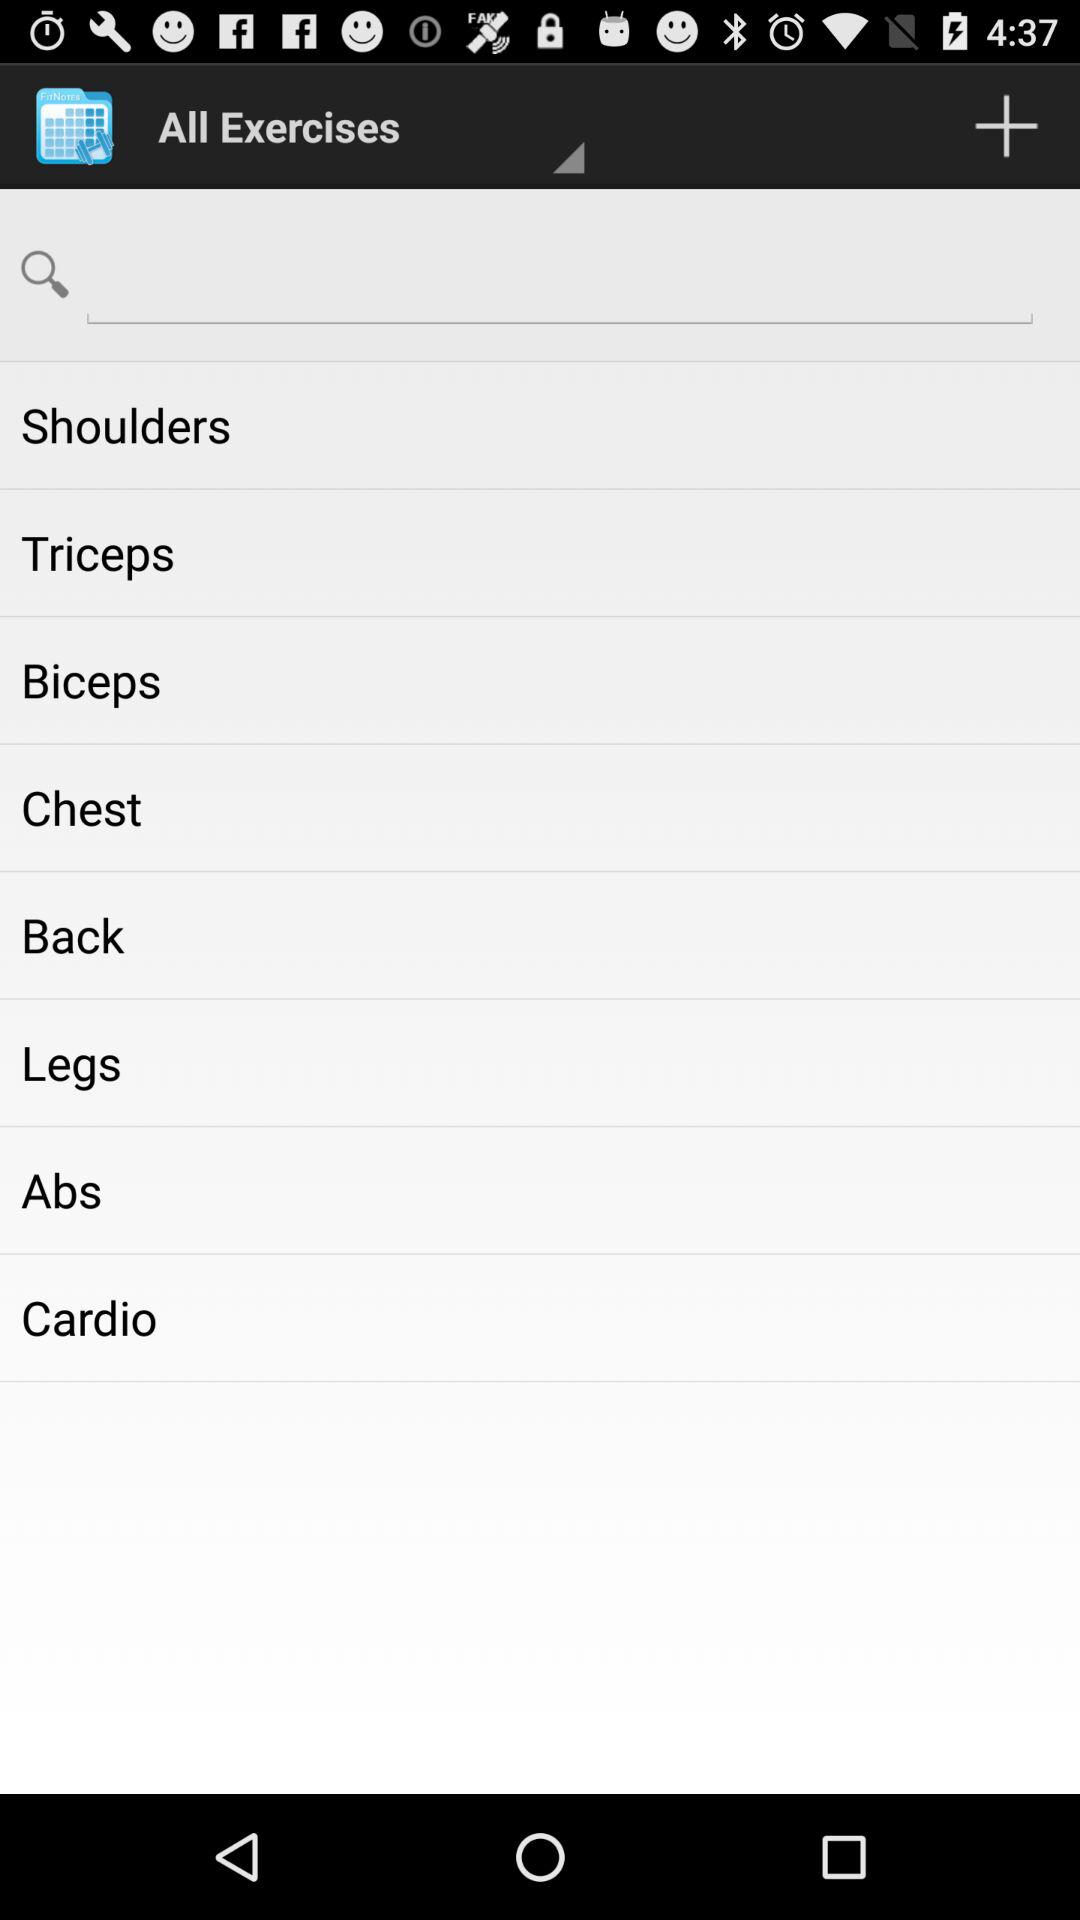 This screenshot has height=1920, width=1080. Describe the element at coordinates (560, 272) in the screenshot. I see `click to search option` at that location.